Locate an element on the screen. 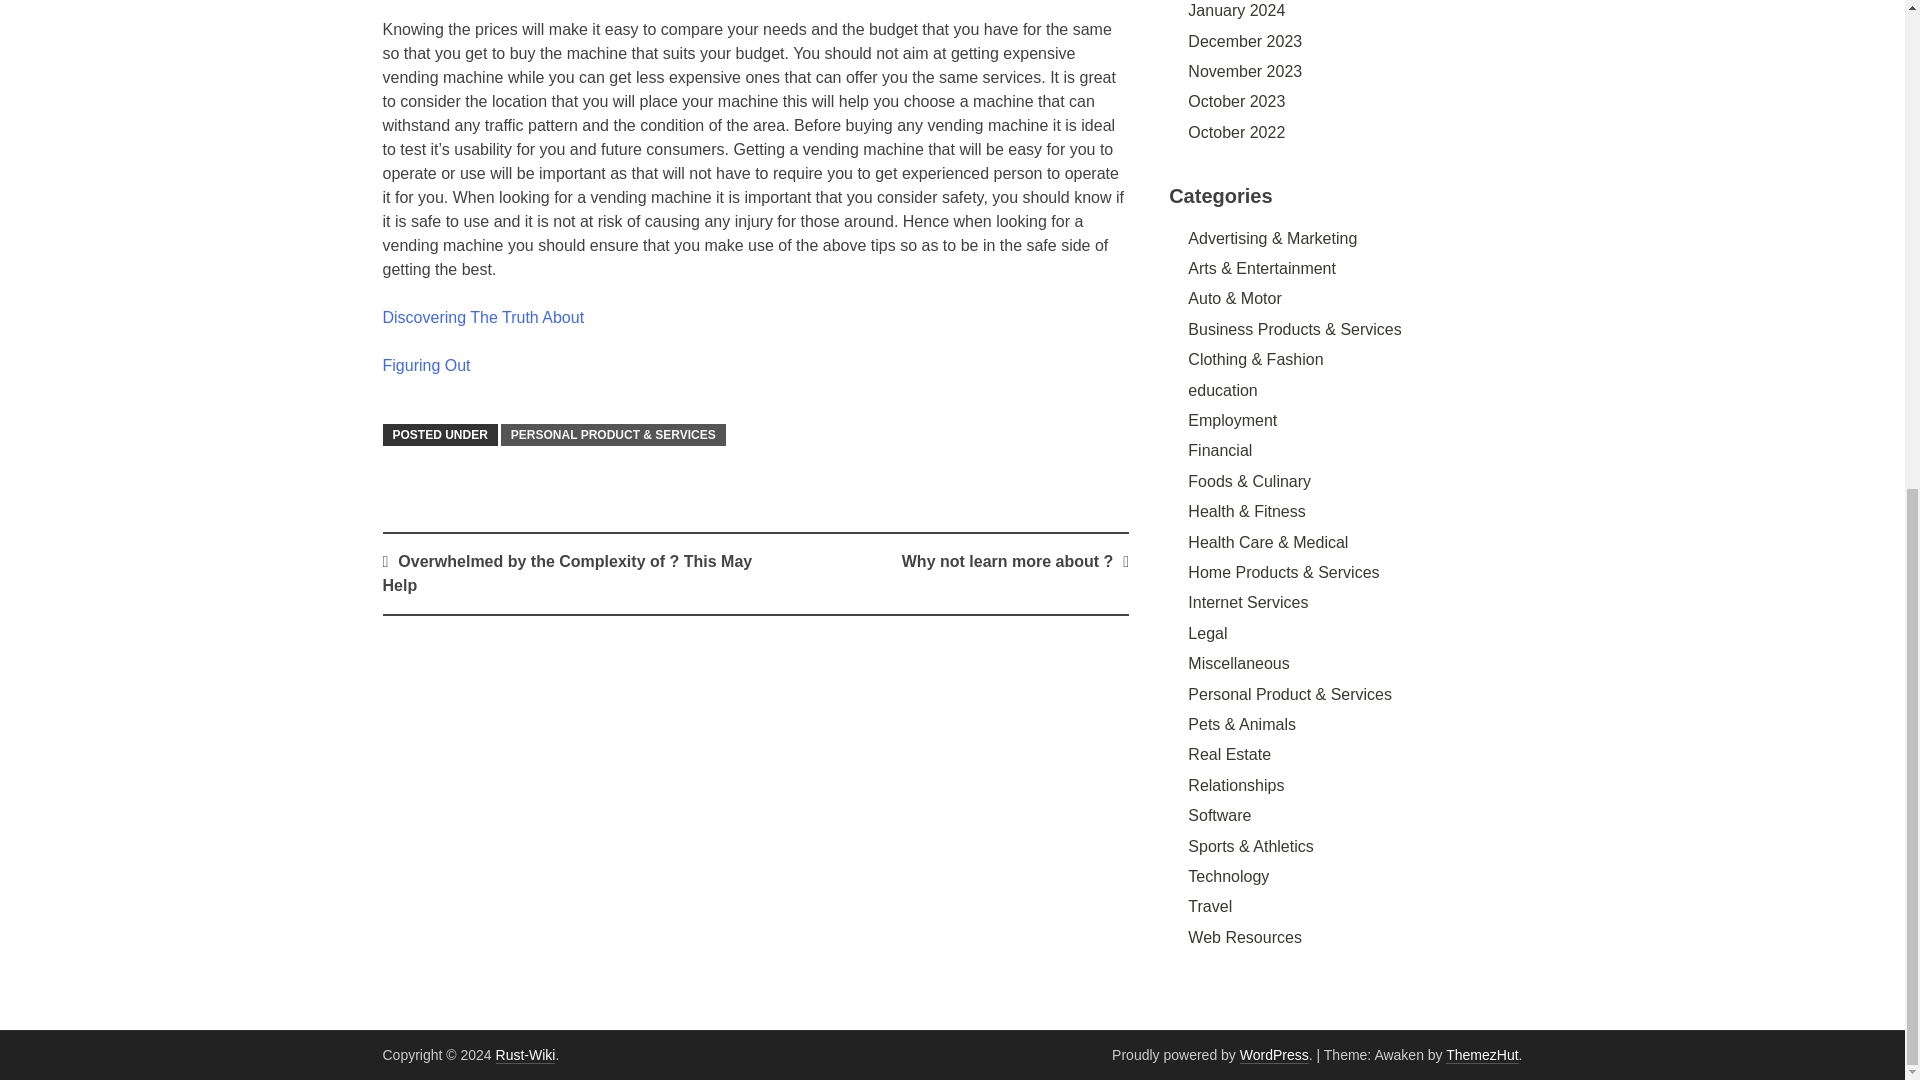 This screenshot has height=1080, width=1920. Overwhelmed by the Complexity of ? This May Help is located at coordinates (567, 573).